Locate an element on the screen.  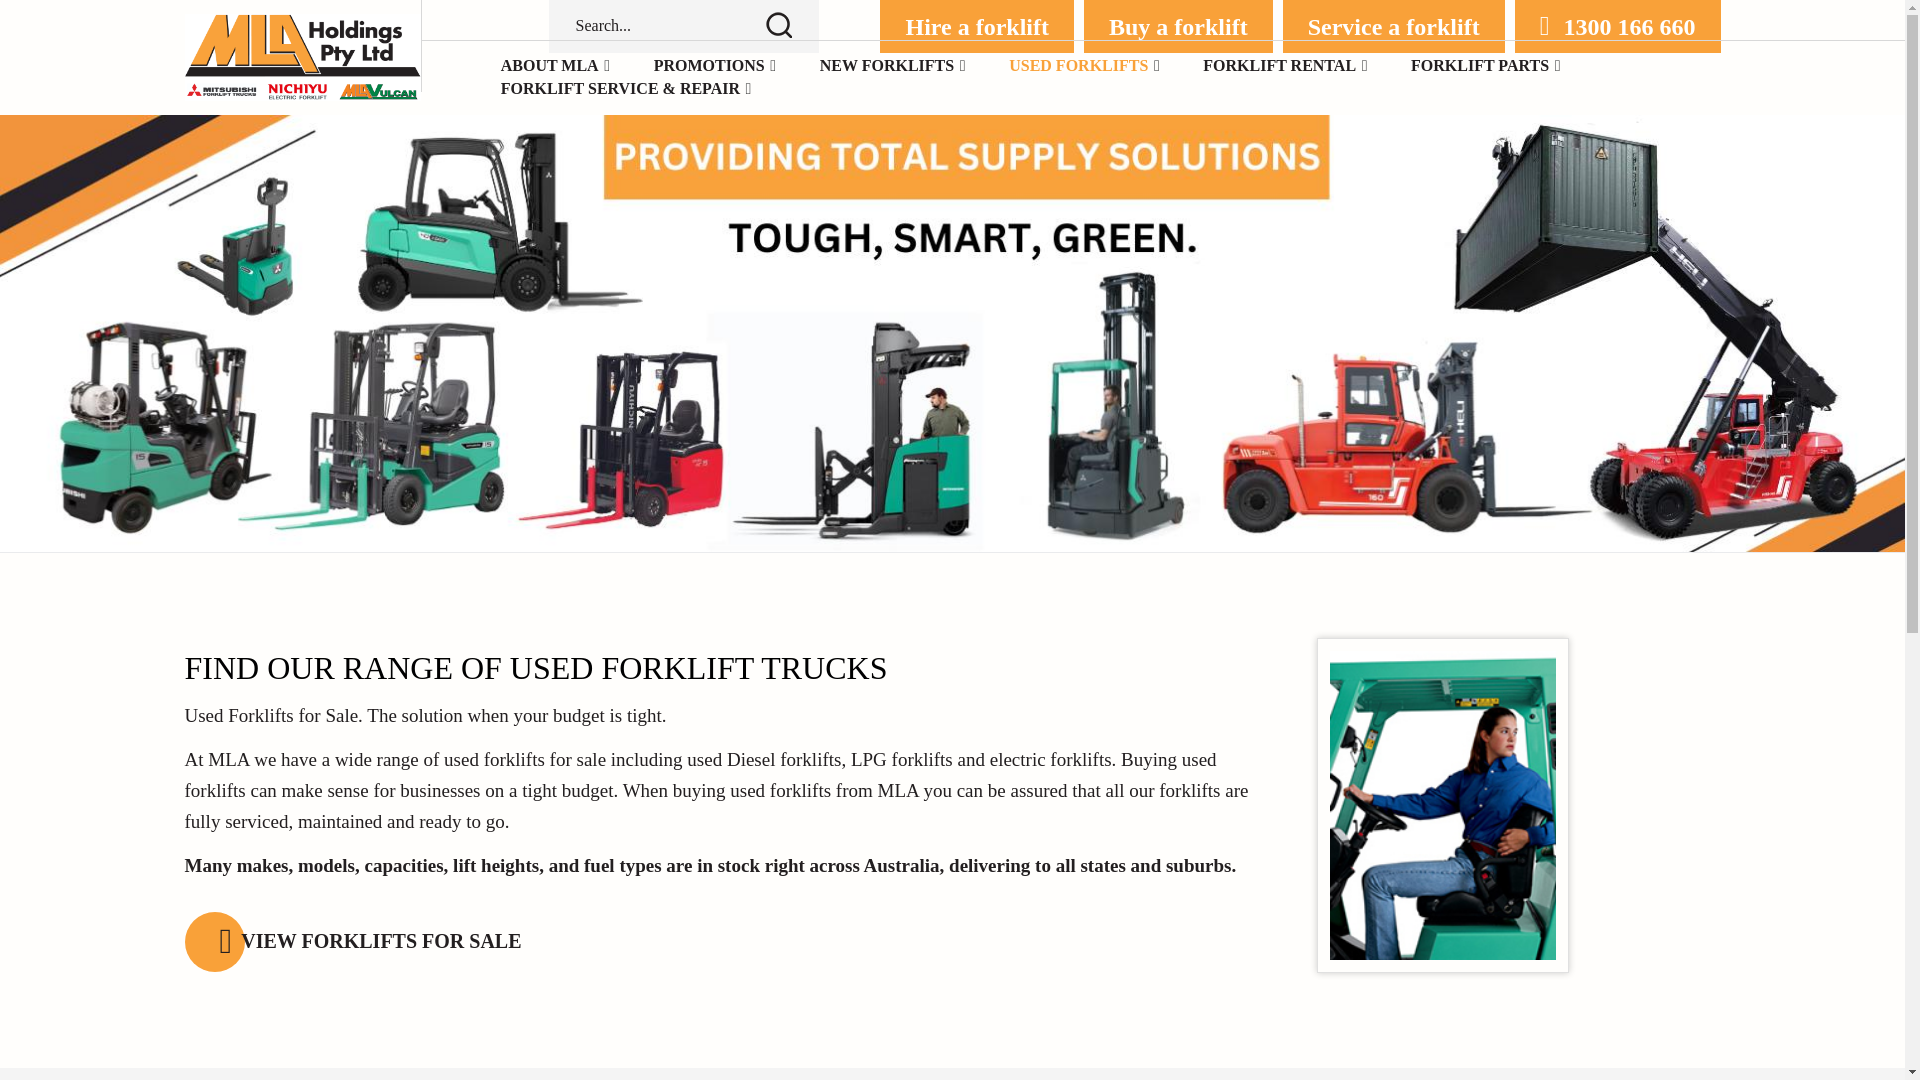
NEW FORKLIFTS is located at coordinates (886, 66).